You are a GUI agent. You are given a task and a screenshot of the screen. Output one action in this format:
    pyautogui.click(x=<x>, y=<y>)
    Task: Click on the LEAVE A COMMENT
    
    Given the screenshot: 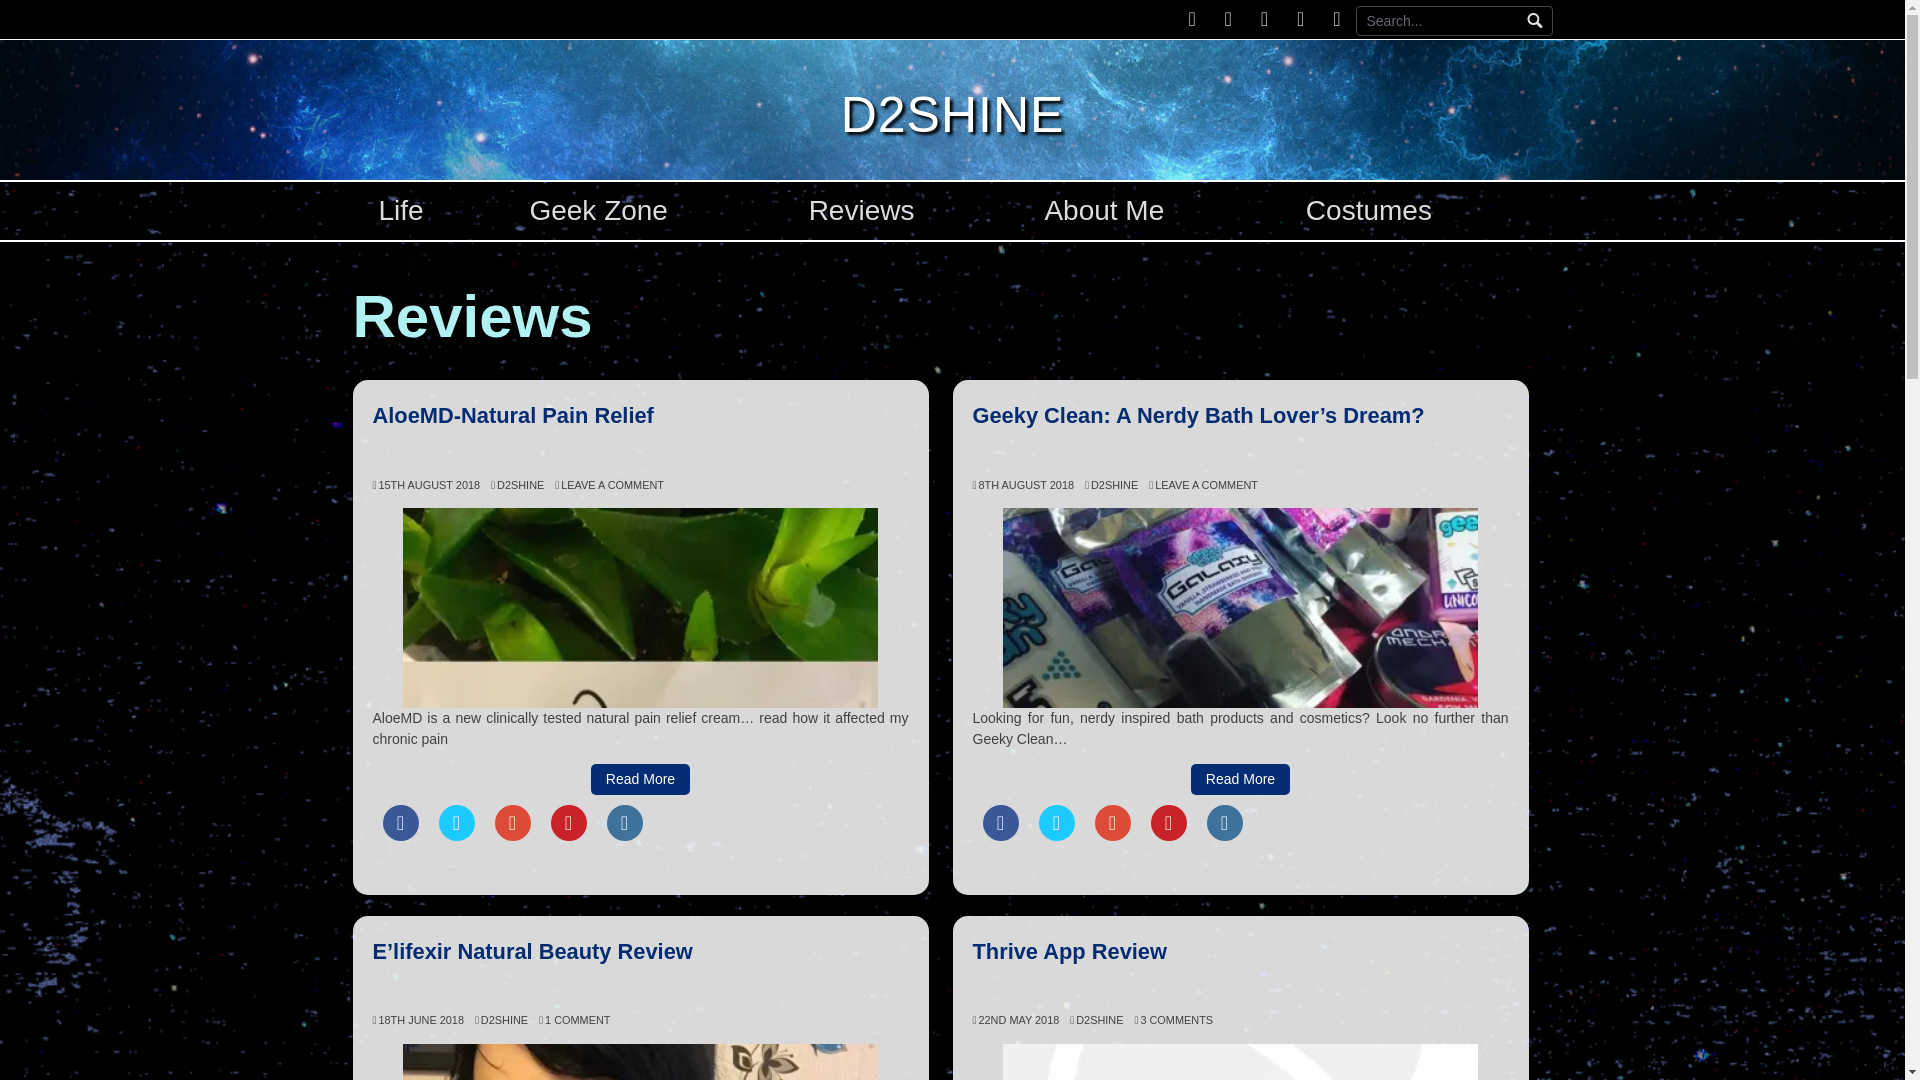 What is the action you would take?
    pyautogui.click(x=609, y=485)
    